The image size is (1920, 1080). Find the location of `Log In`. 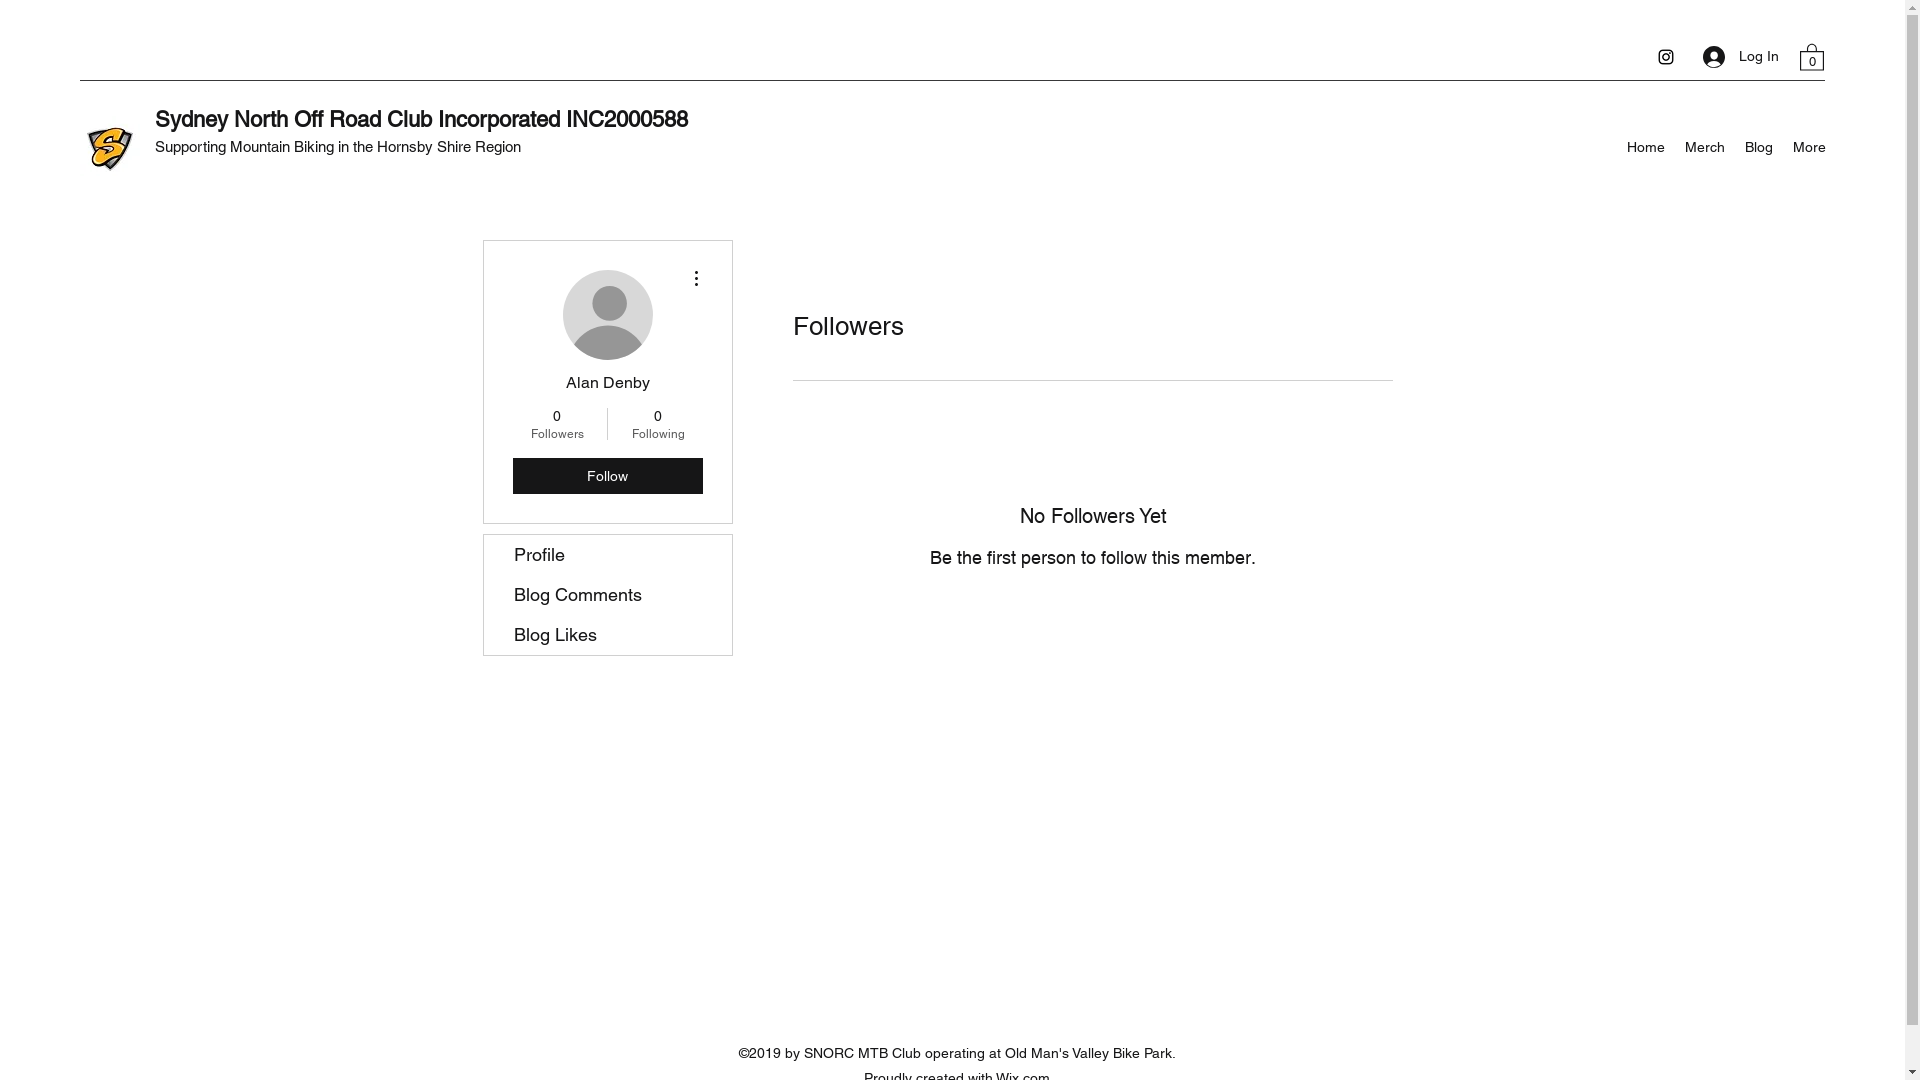

Log In is located at coordinates (1741, 56).